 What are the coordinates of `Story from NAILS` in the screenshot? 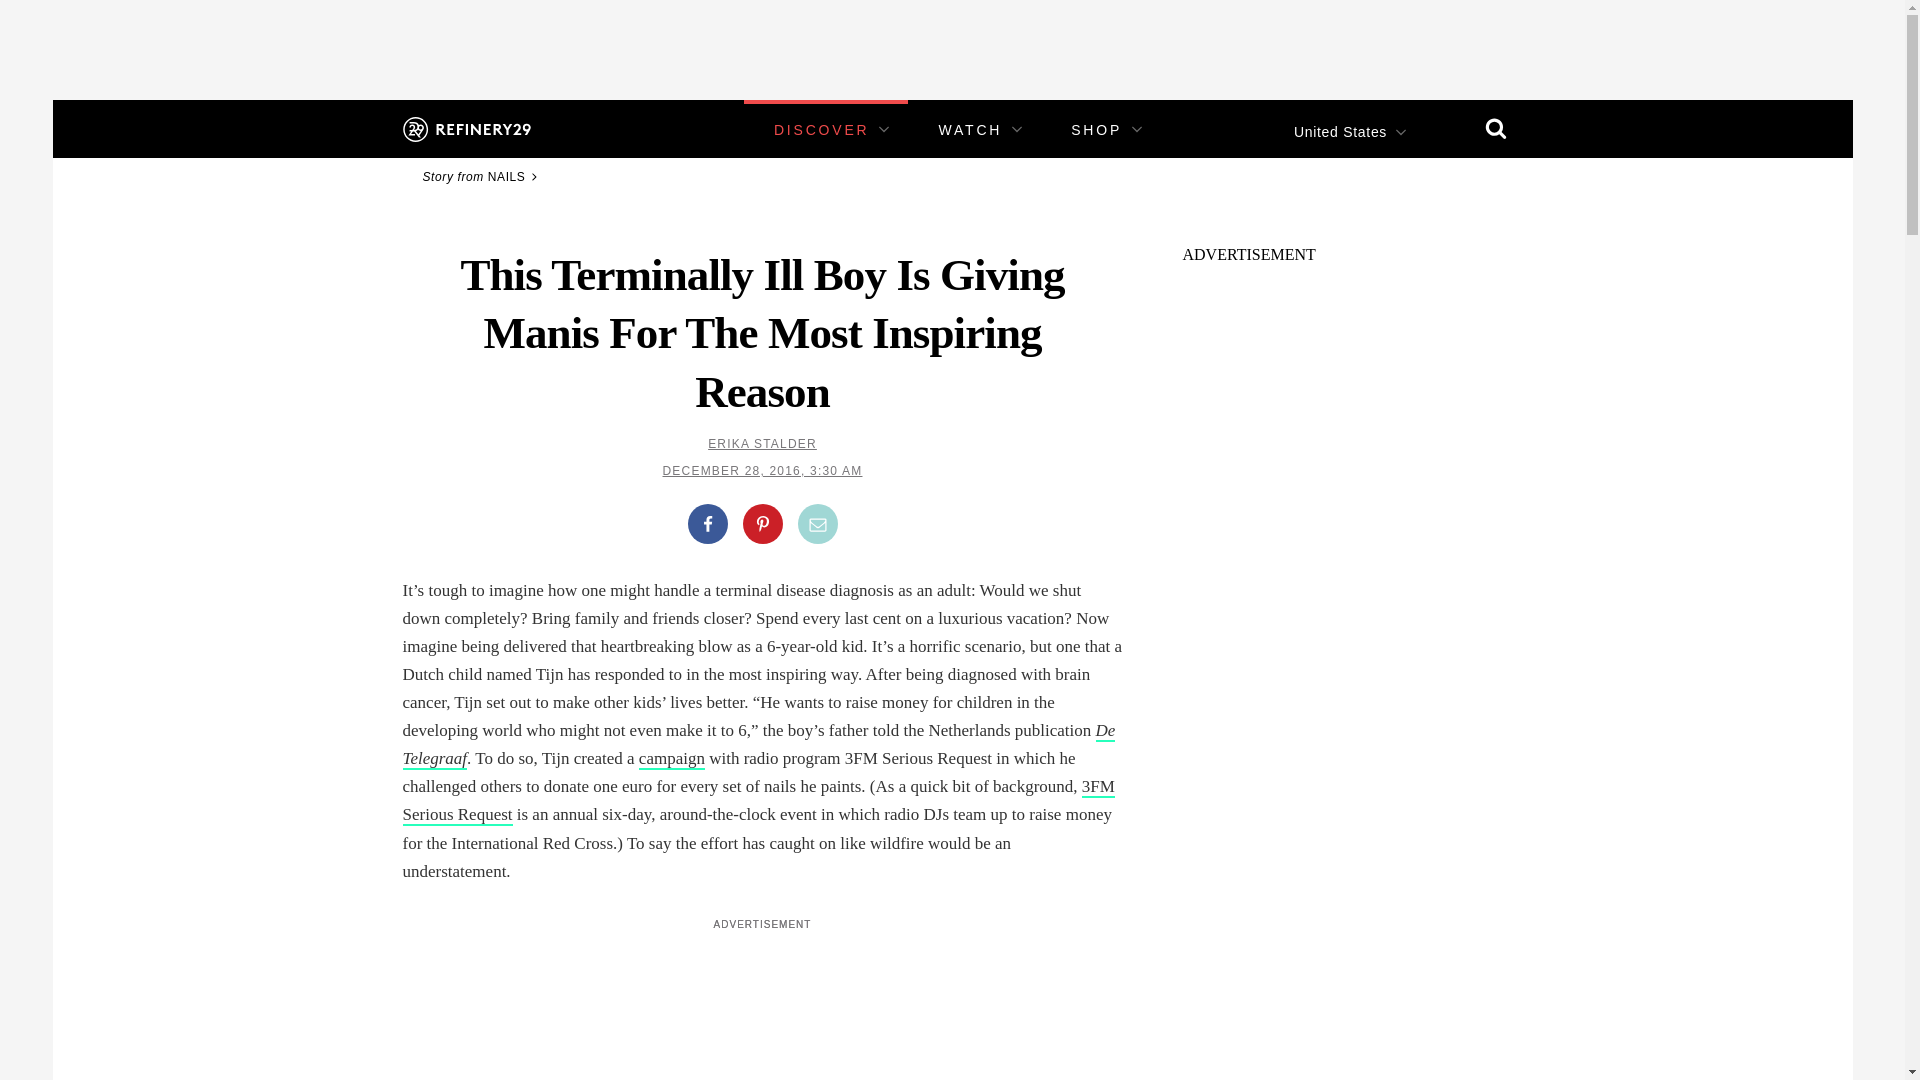 It's located at (482, 176).